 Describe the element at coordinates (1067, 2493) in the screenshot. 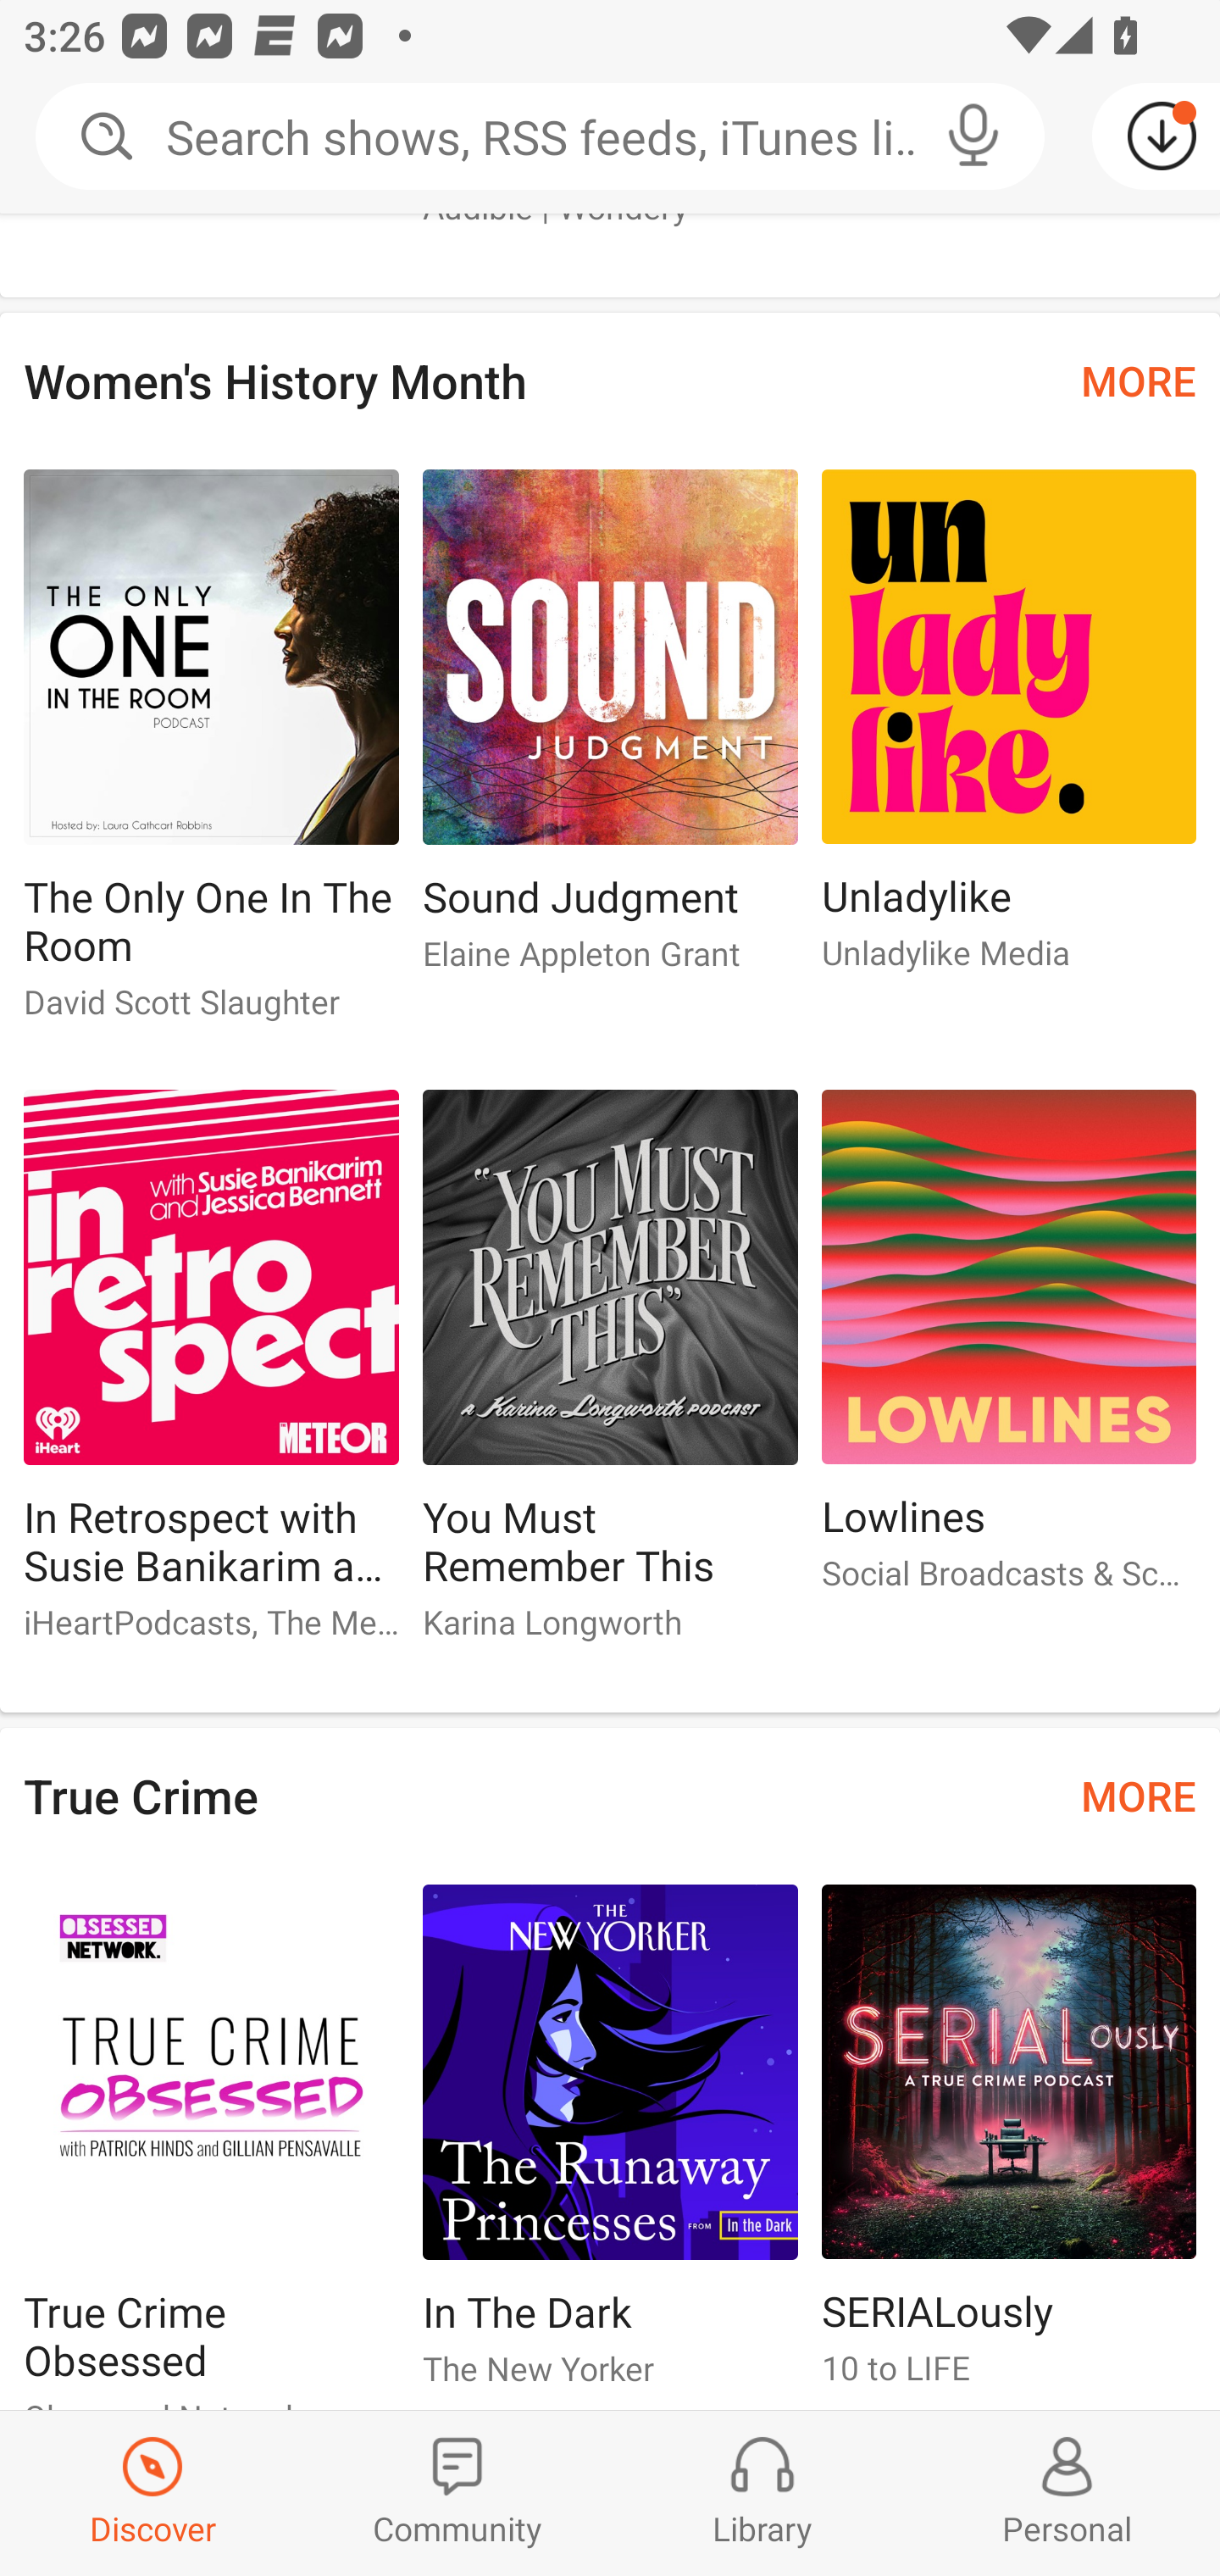

I see `Profiles and Settings Personal` at that location.